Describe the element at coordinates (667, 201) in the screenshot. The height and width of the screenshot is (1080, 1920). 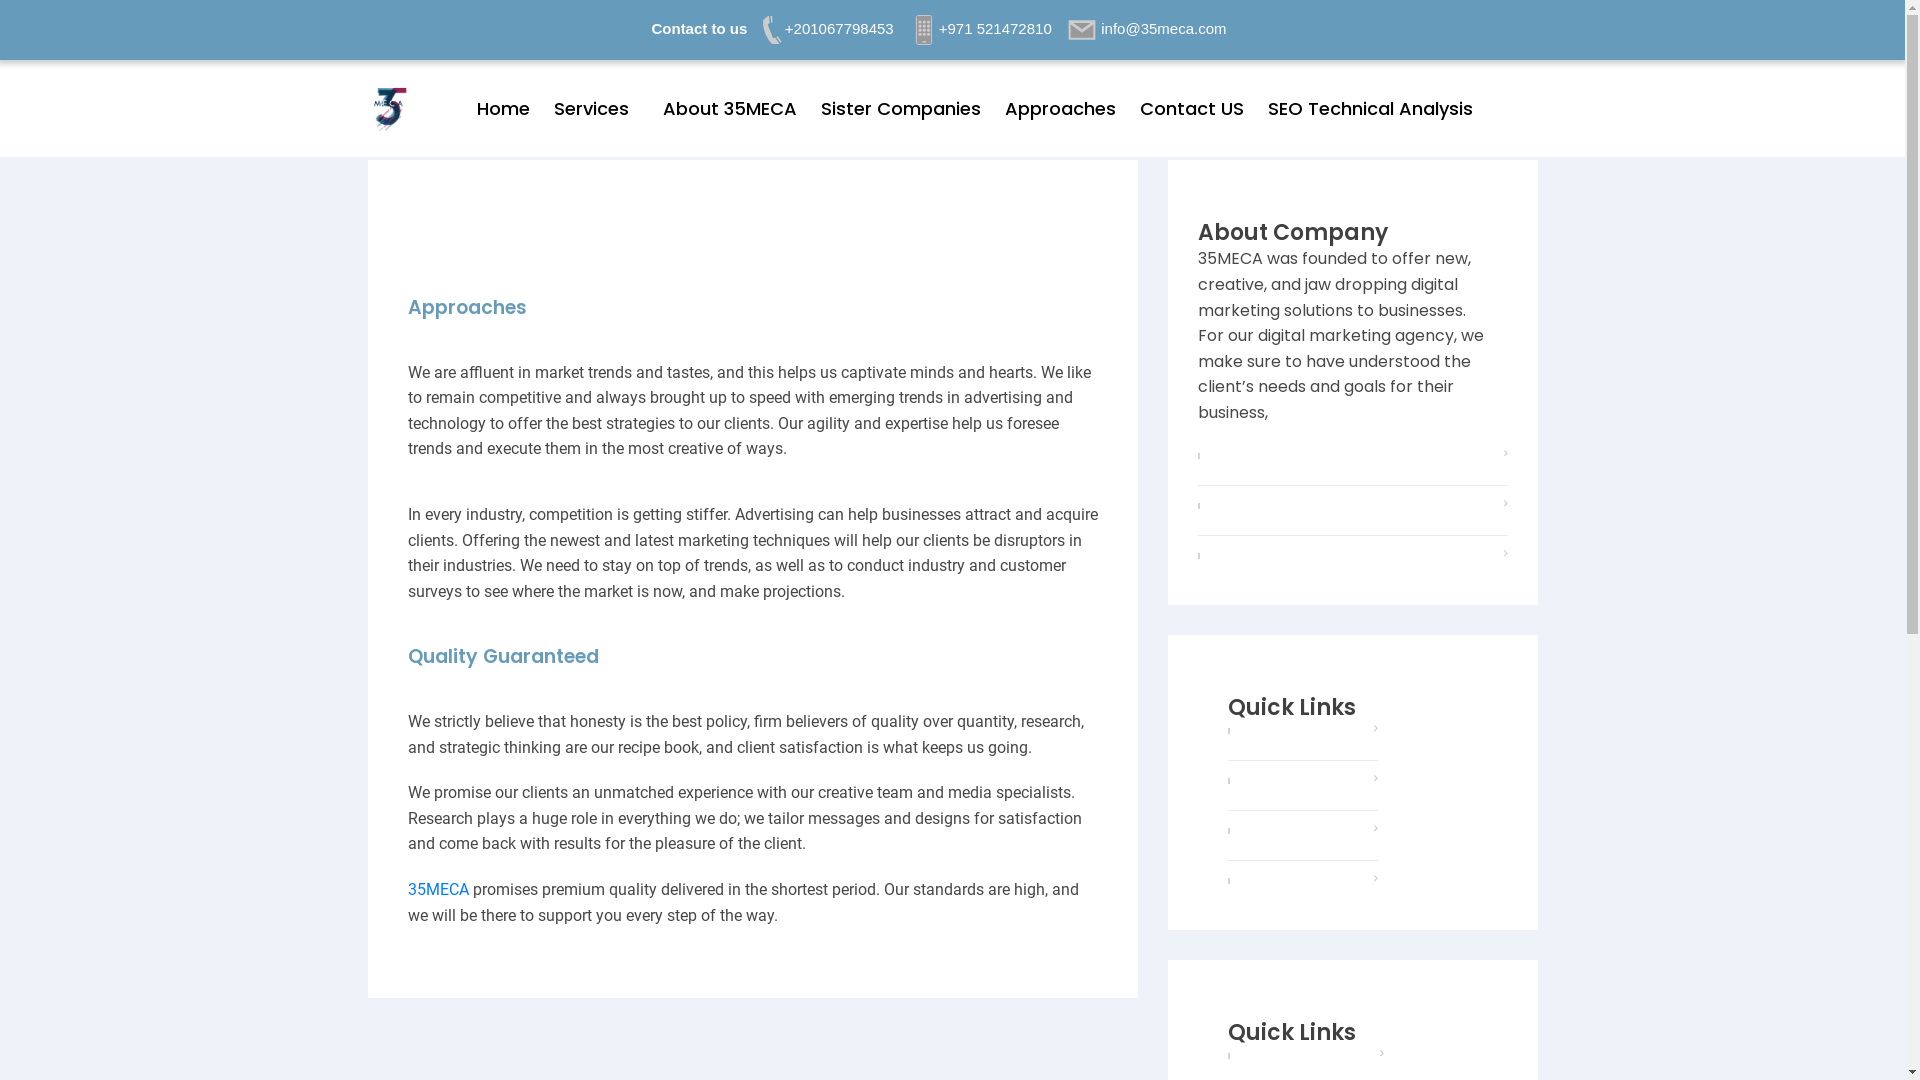
I see `Online Marketing Services` at that location.